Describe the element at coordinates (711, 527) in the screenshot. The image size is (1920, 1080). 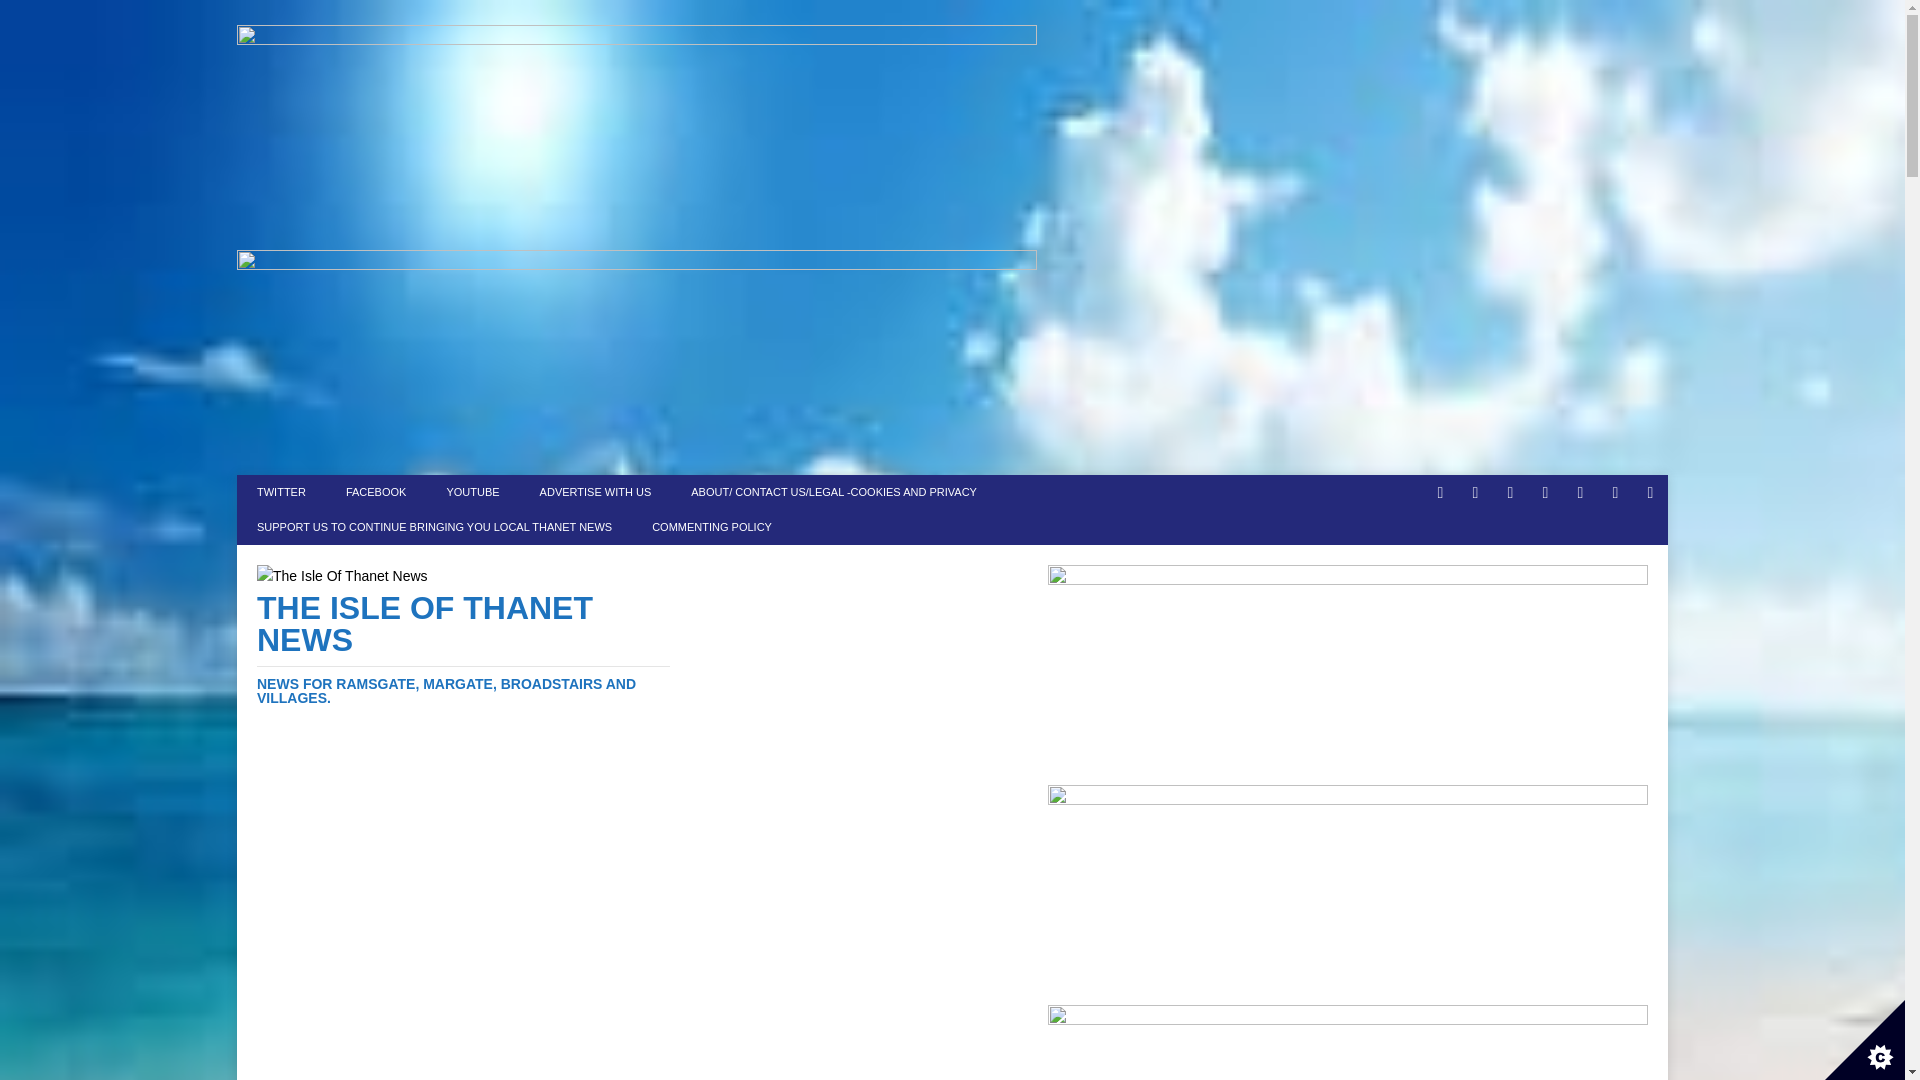
I see `COMMENTING POLICY` at that location.